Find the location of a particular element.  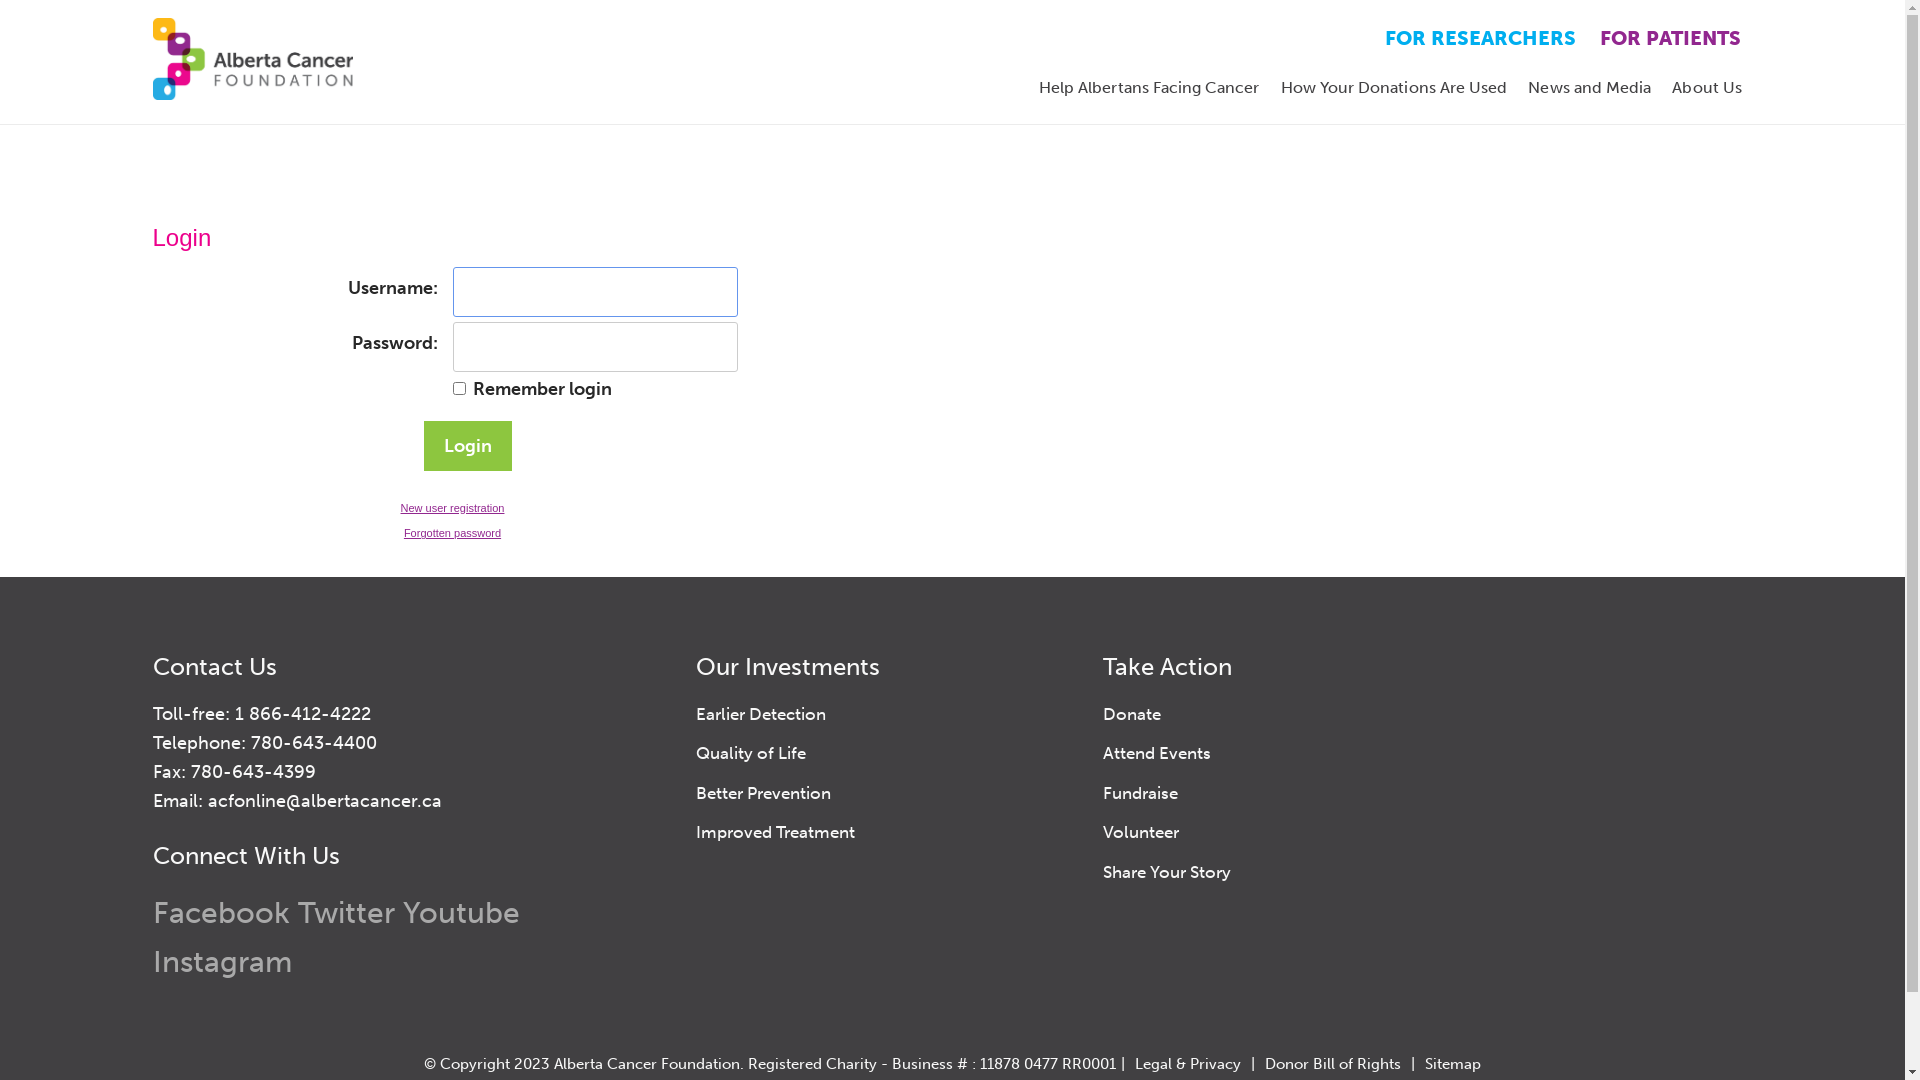

New user registration is located at coordinates (452, 508).